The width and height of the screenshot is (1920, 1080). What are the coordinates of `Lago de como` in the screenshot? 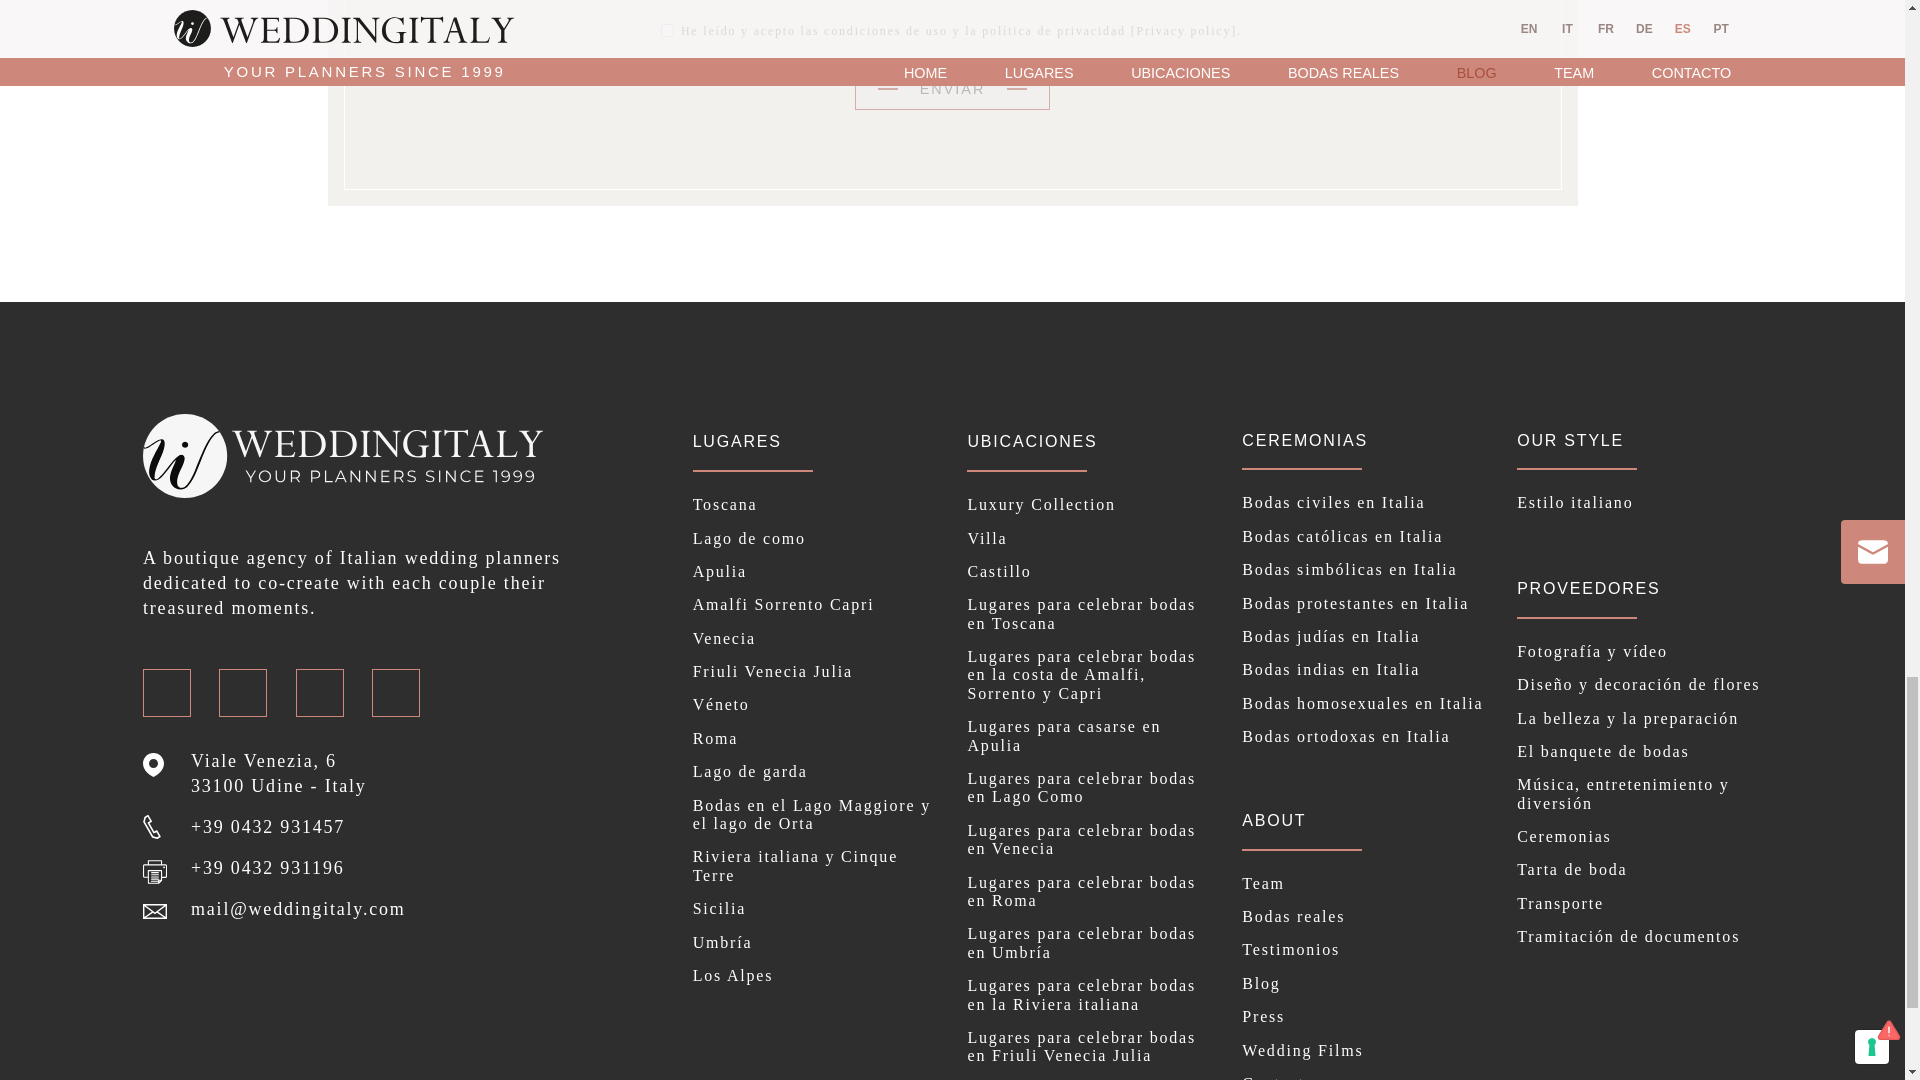 It's located at (816, 538).